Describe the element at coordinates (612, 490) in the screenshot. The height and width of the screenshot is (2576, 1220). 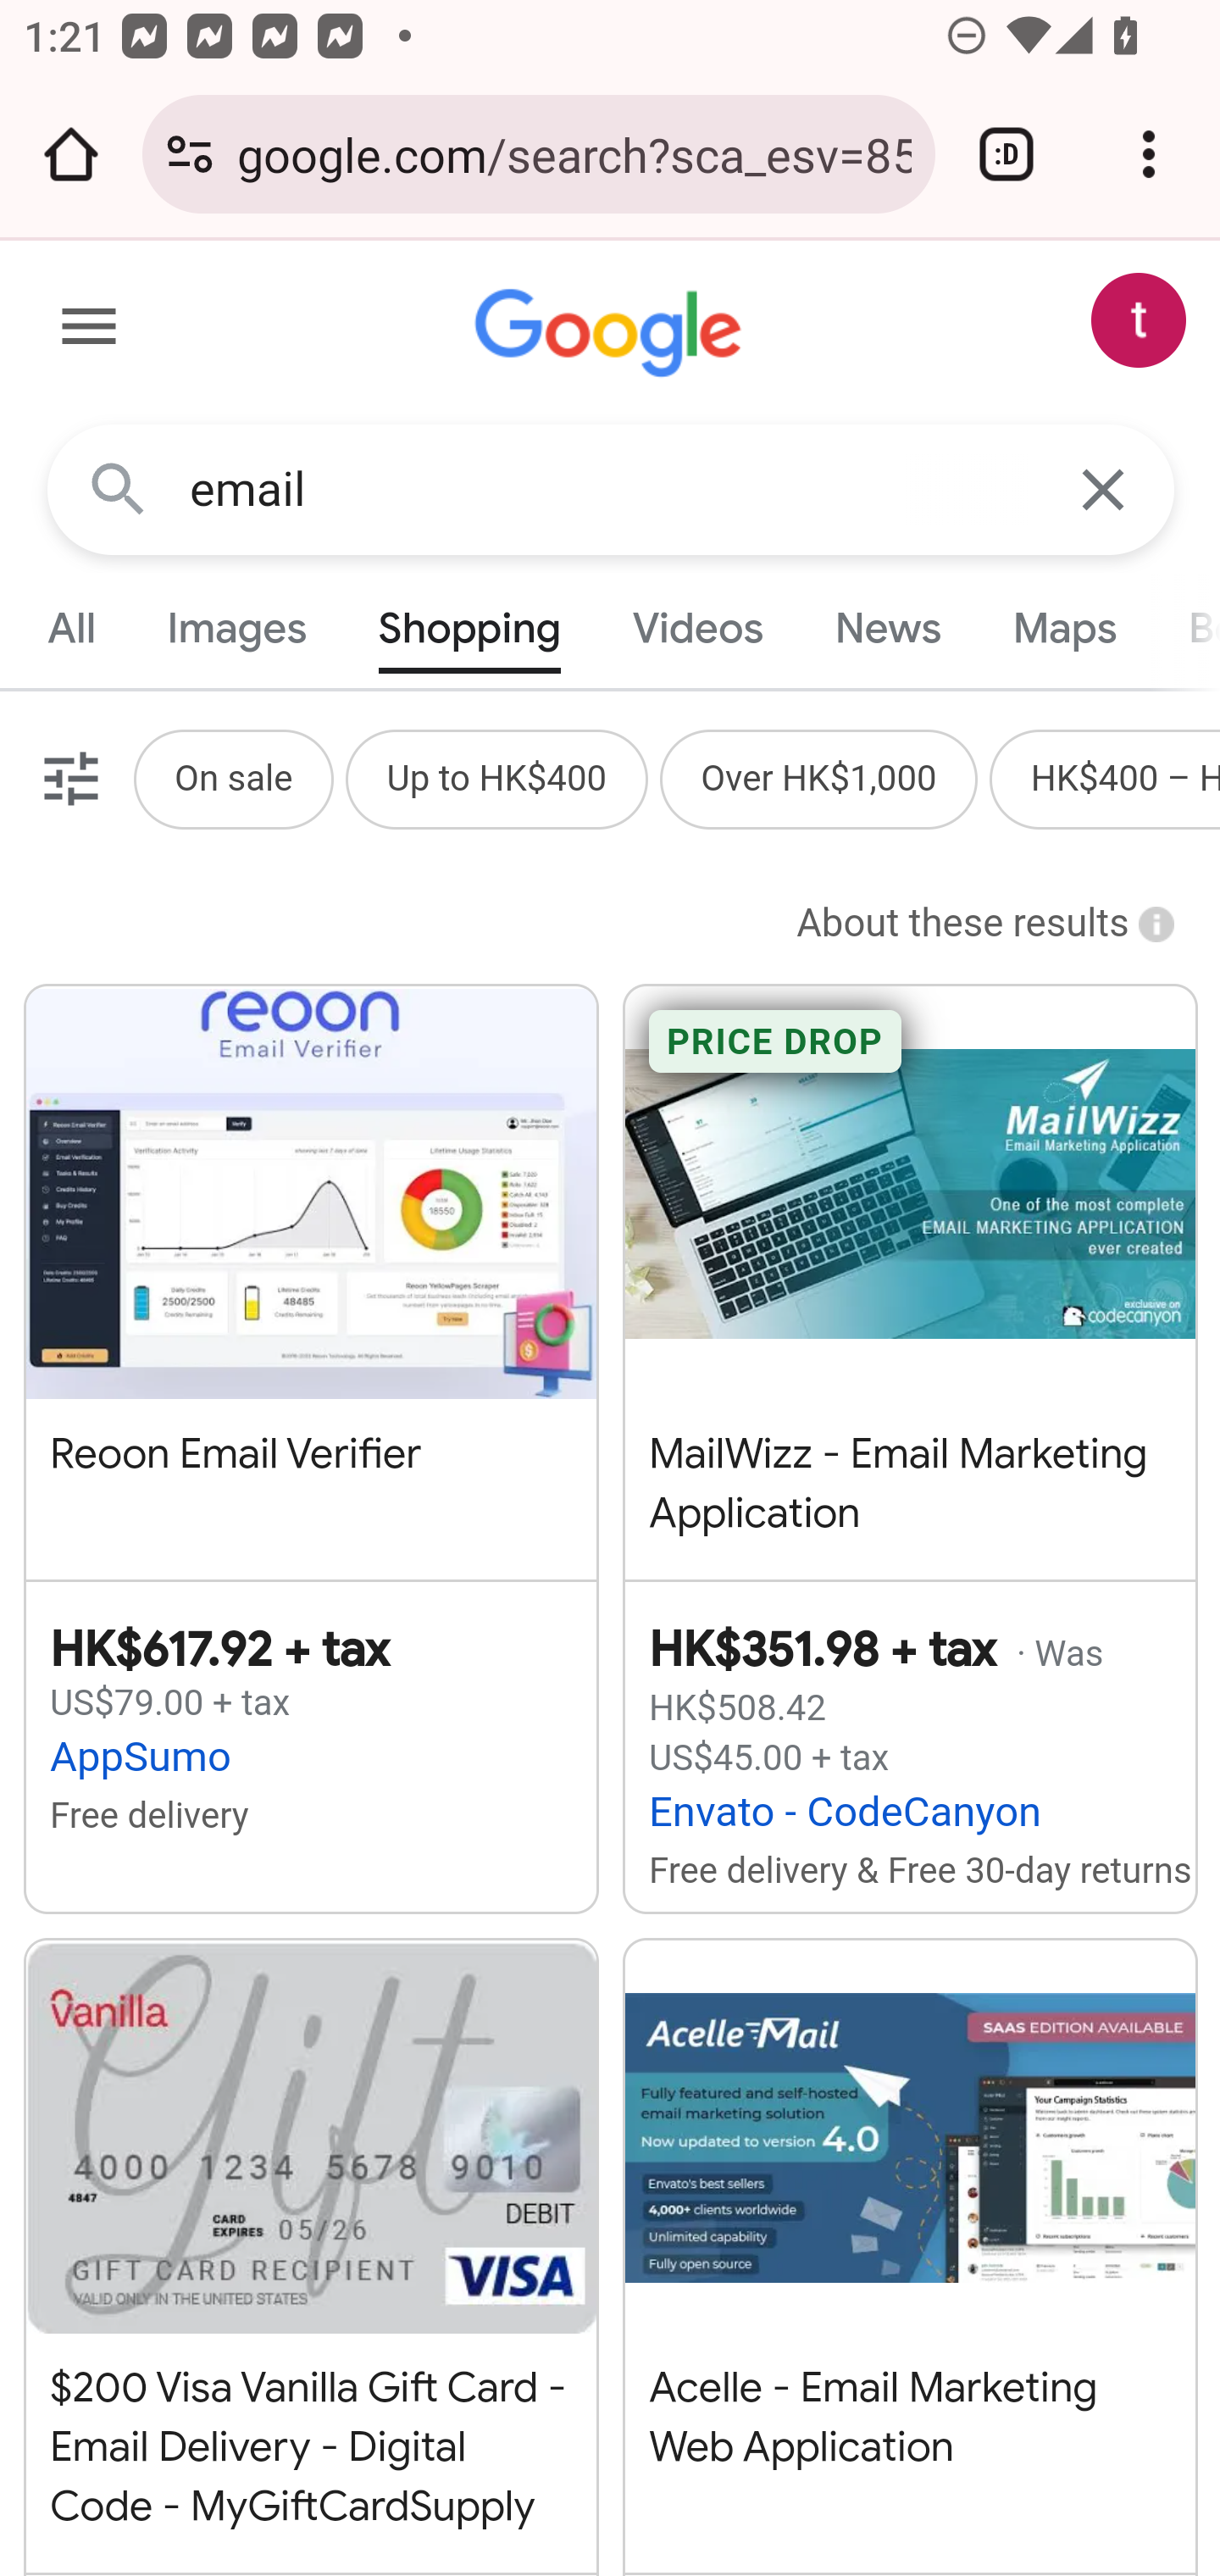
I see `email` at that location.